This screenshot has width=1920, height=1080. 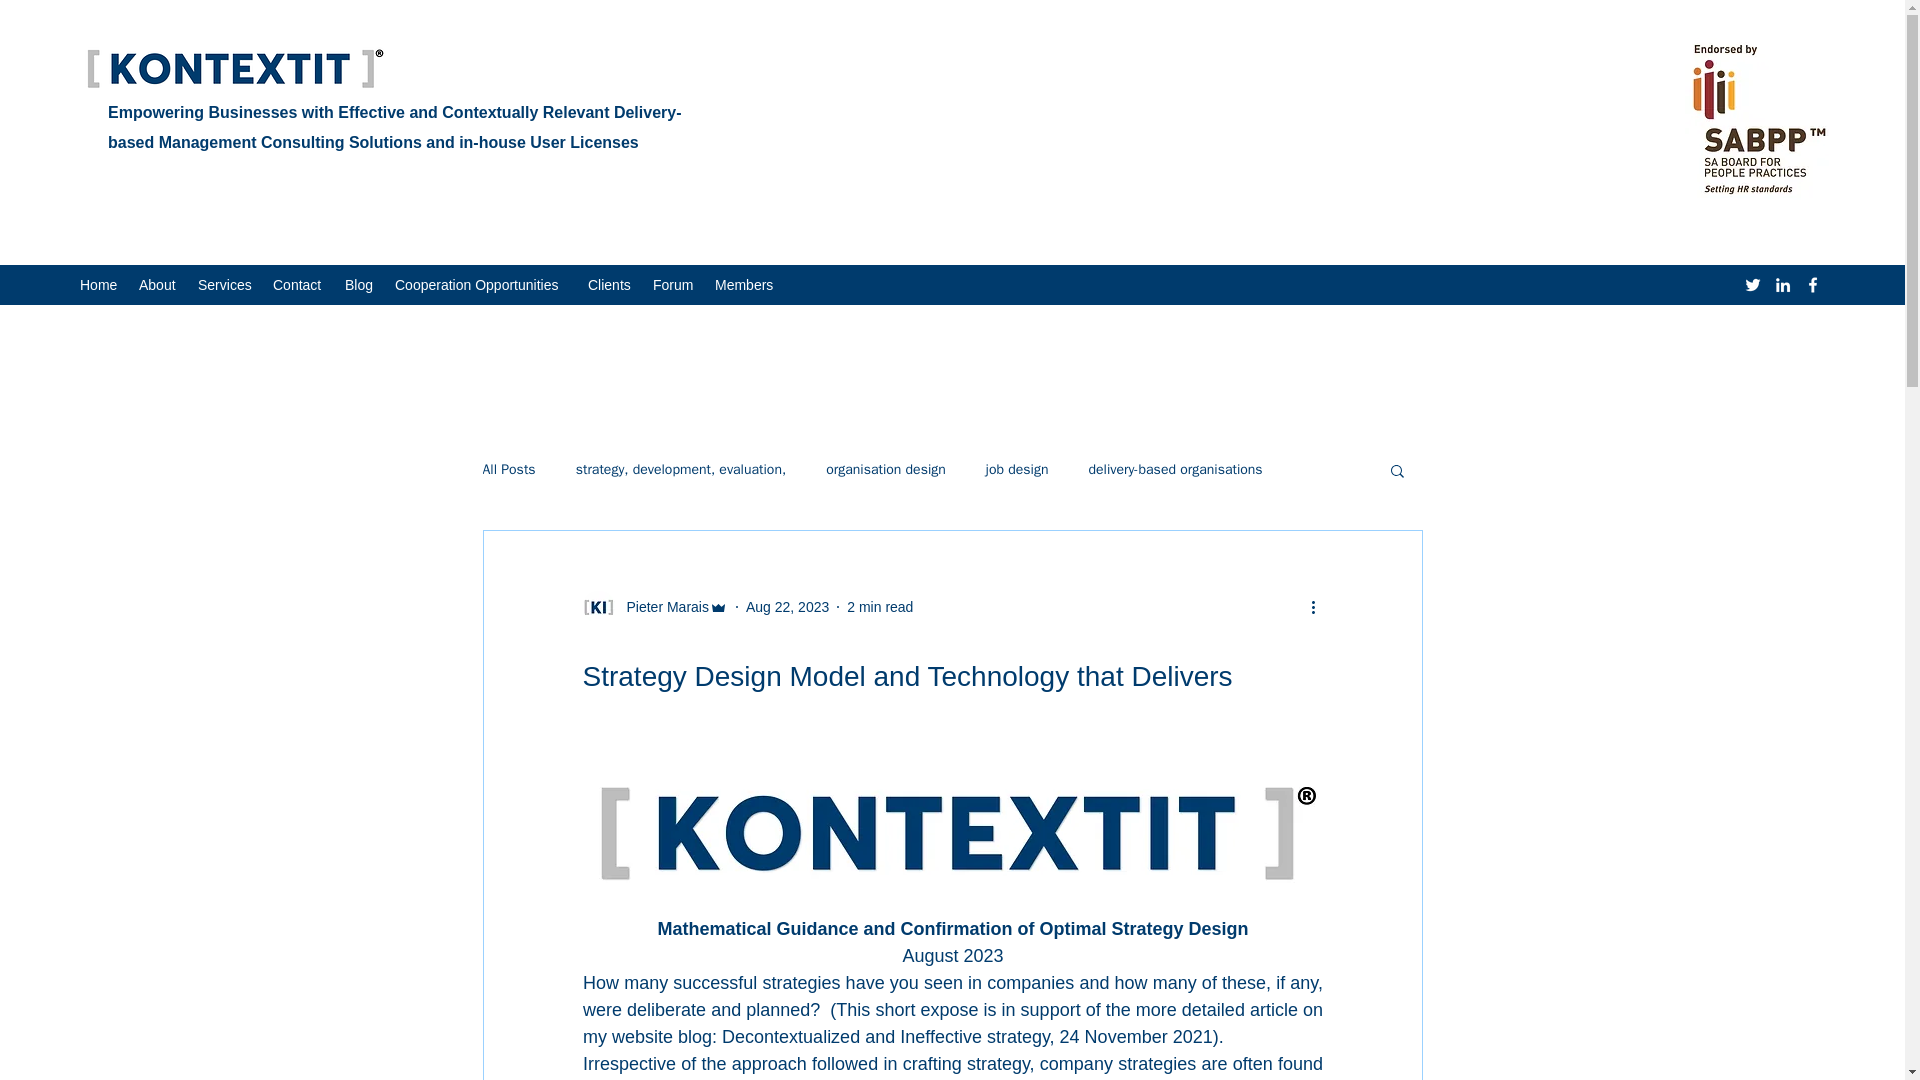 What do you see at coordinates (788, 606) in the screenshot?
I see `Aug 22, 2023` at bounding box center [788, 606].